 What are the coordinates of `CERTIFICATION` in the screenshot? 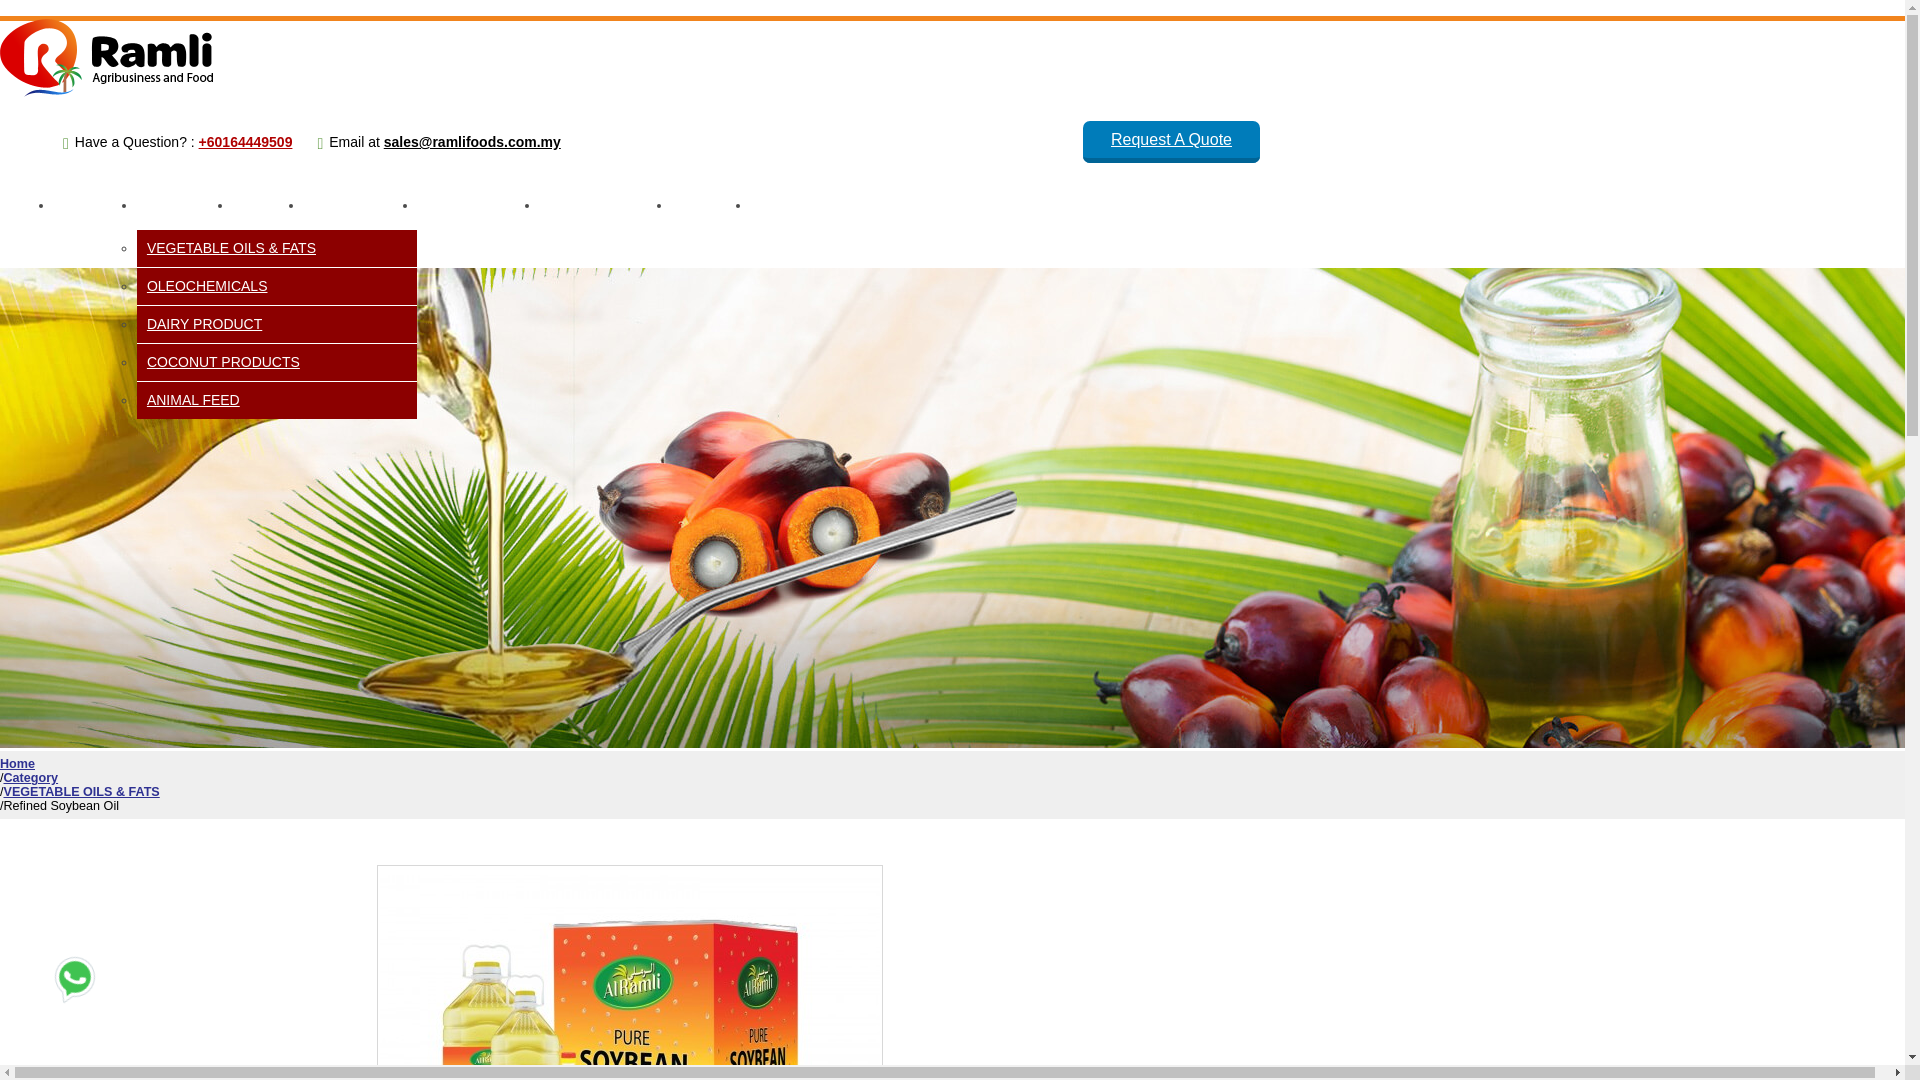 It's located at (358, 206).